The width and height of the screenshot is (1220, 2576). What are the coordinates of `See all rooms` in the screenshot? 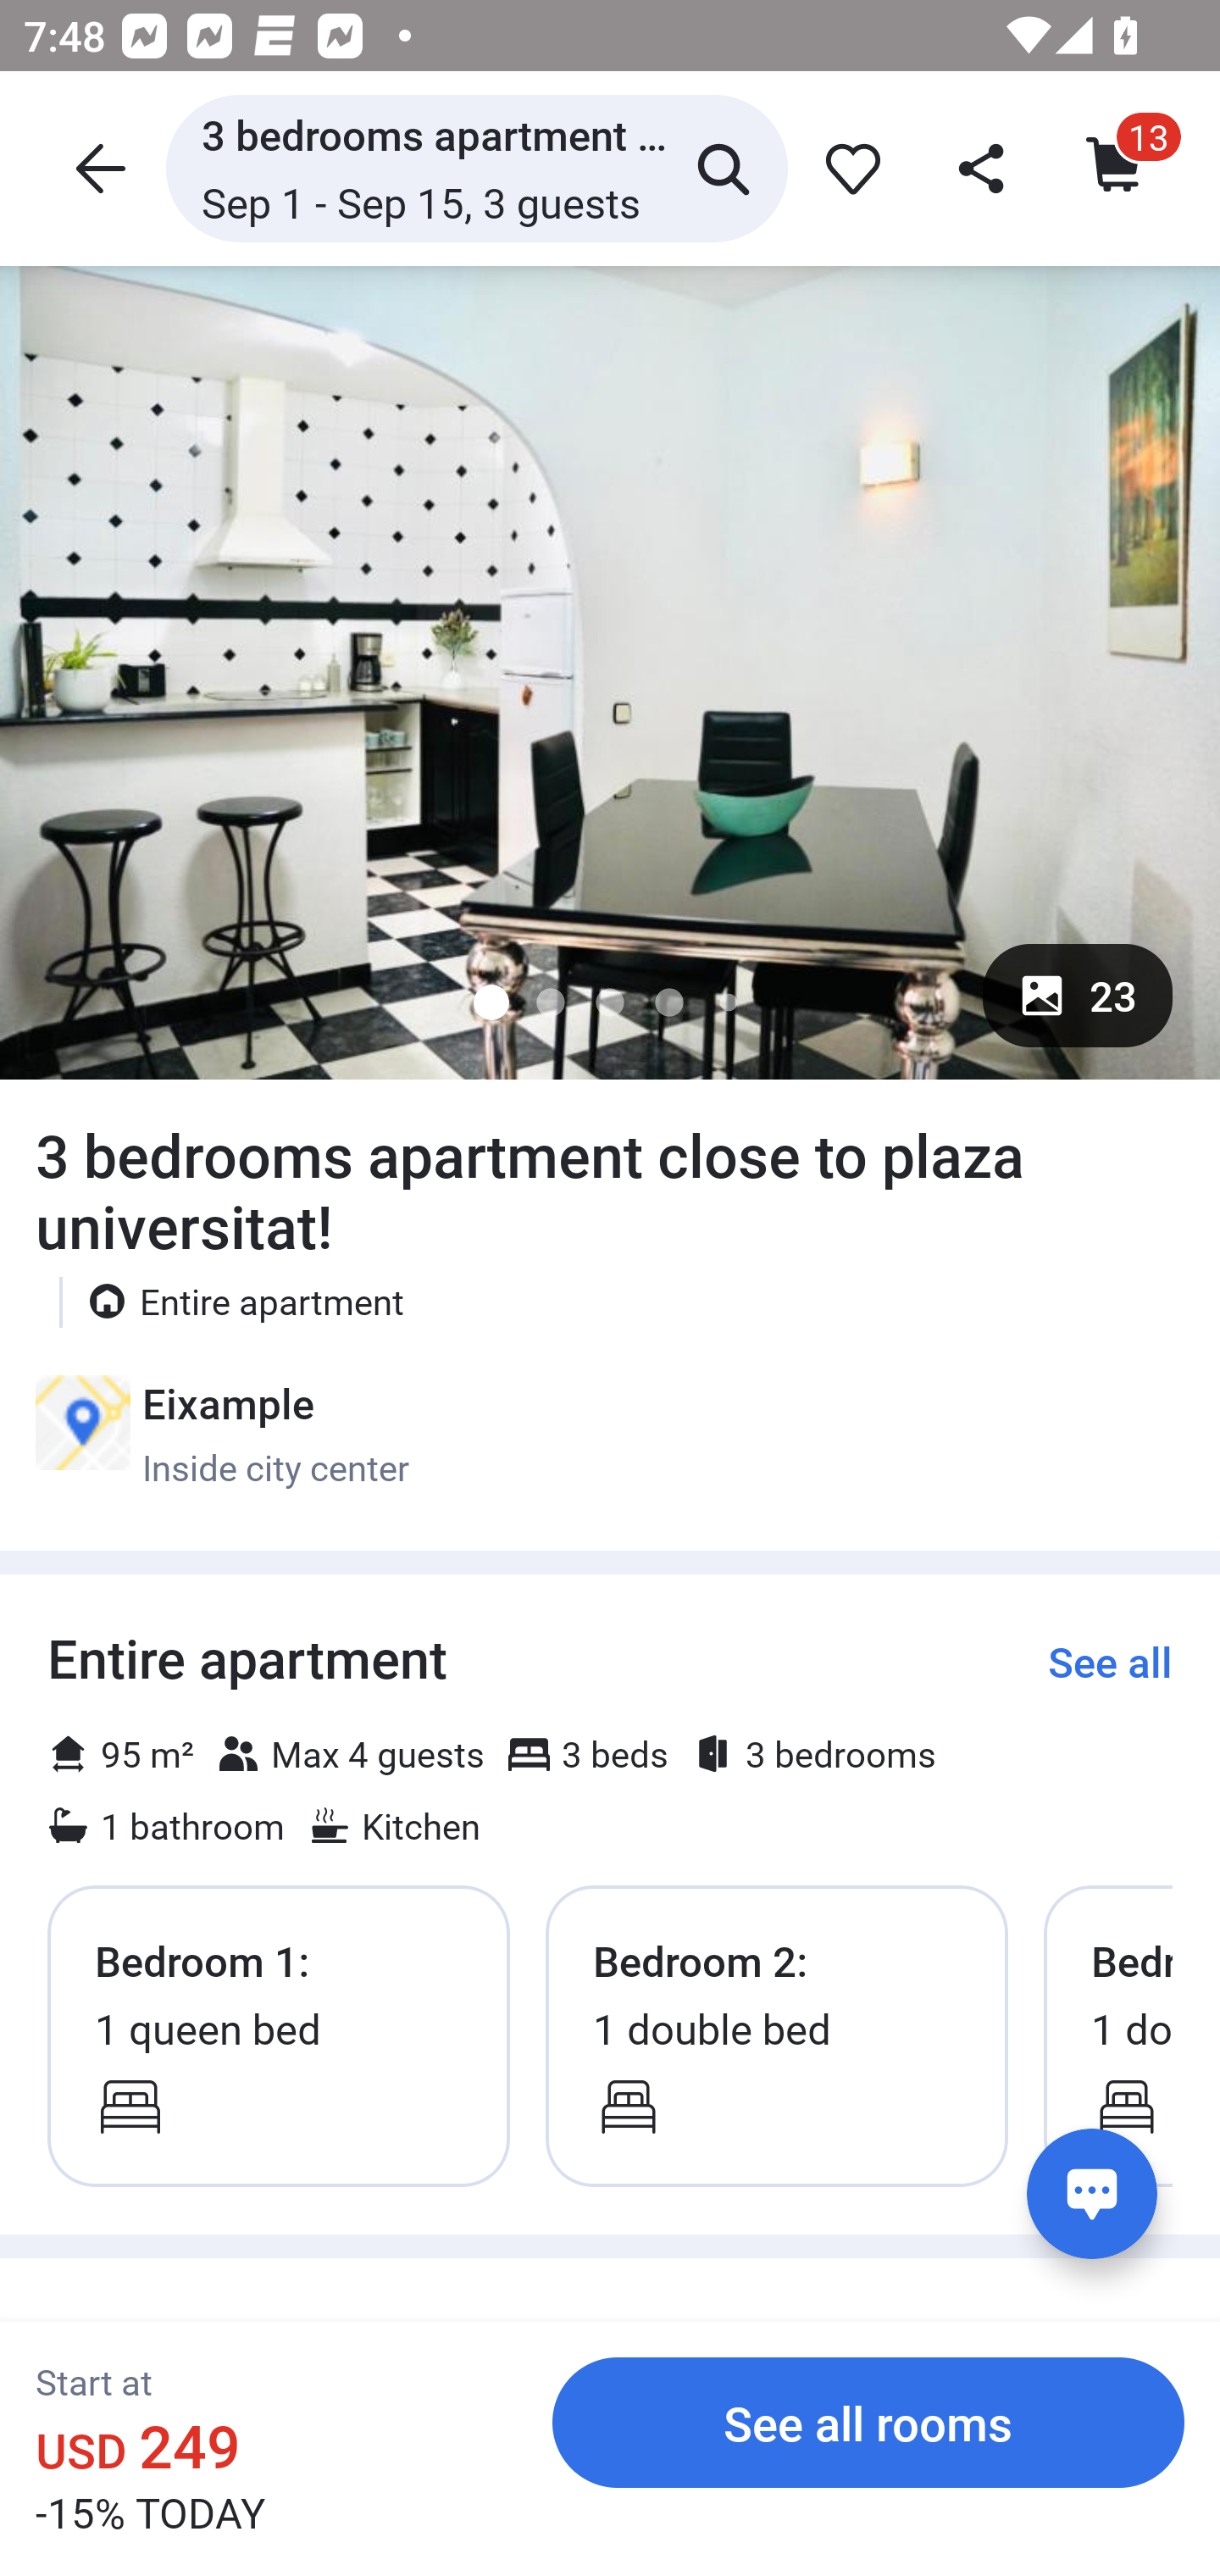 It's located at (868, 2422).